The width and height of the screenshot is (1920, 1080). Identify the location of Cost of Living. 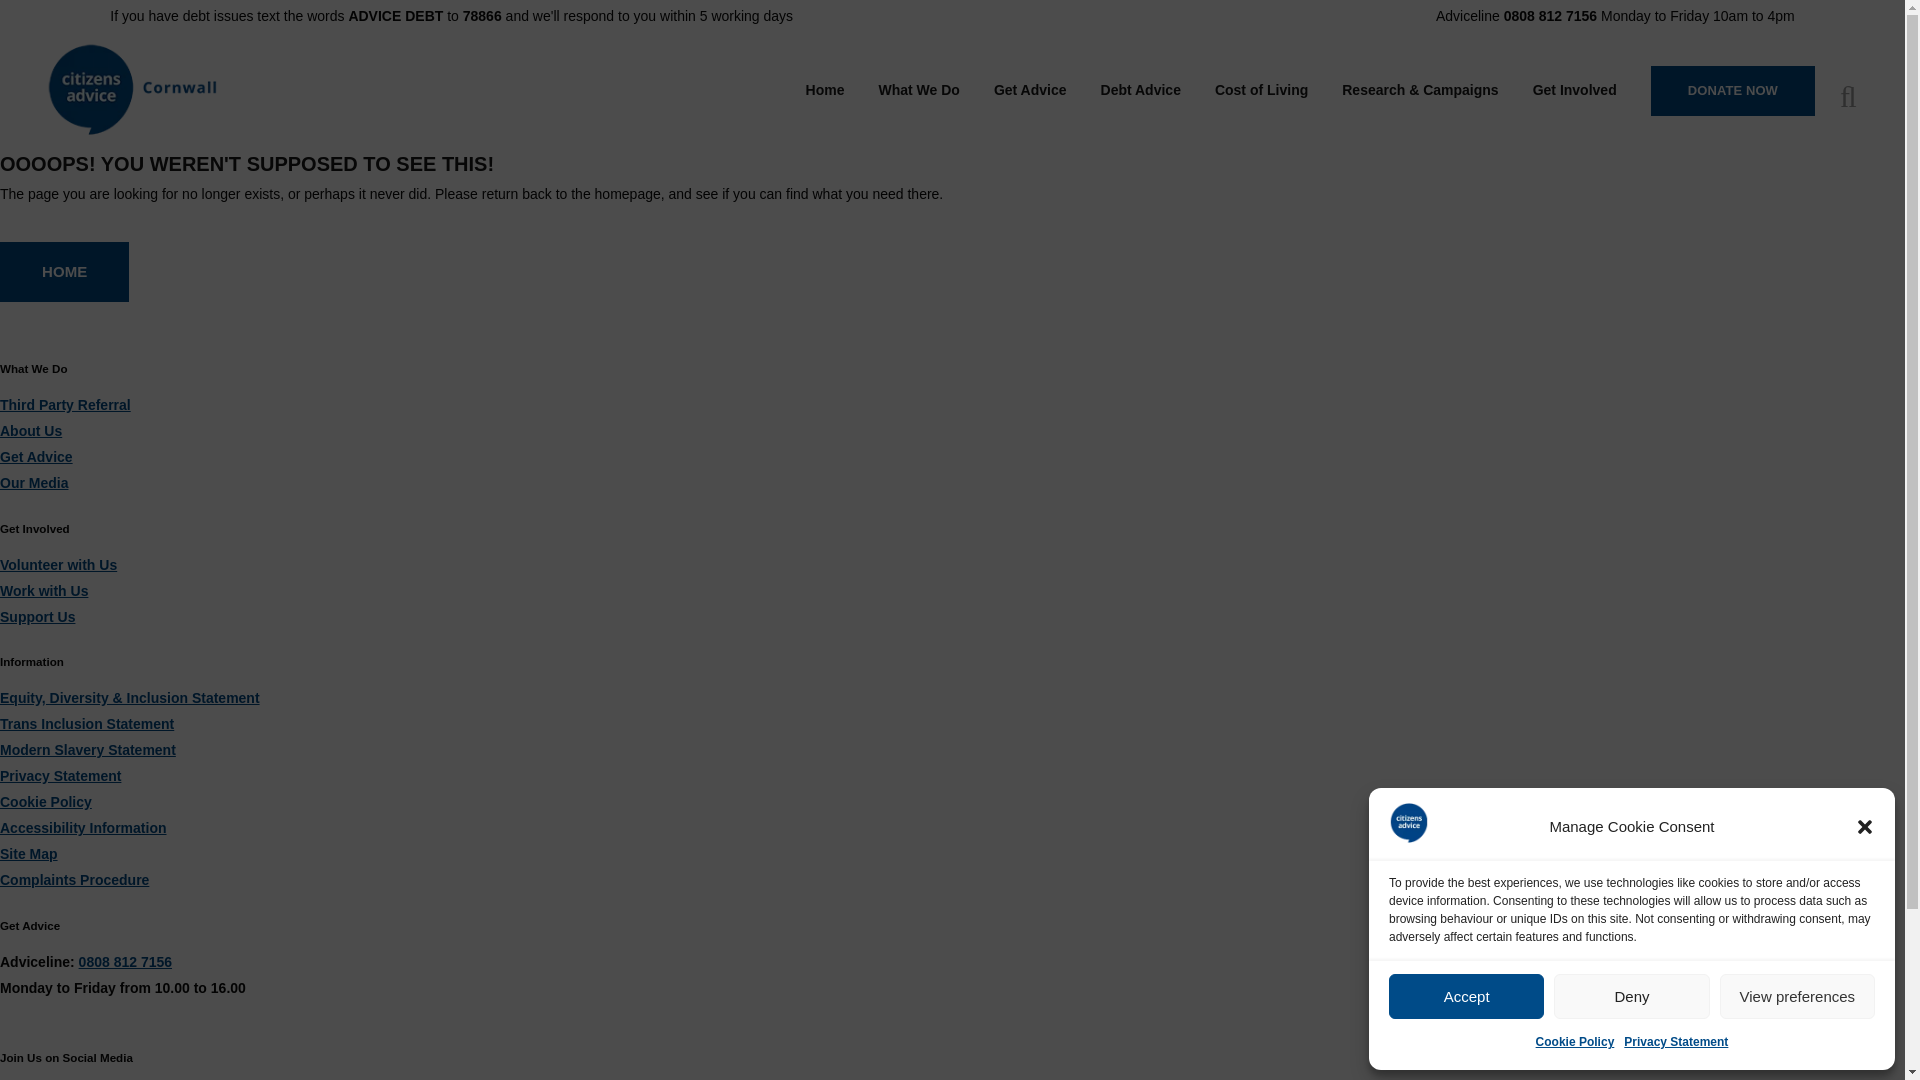
(1261, 90).